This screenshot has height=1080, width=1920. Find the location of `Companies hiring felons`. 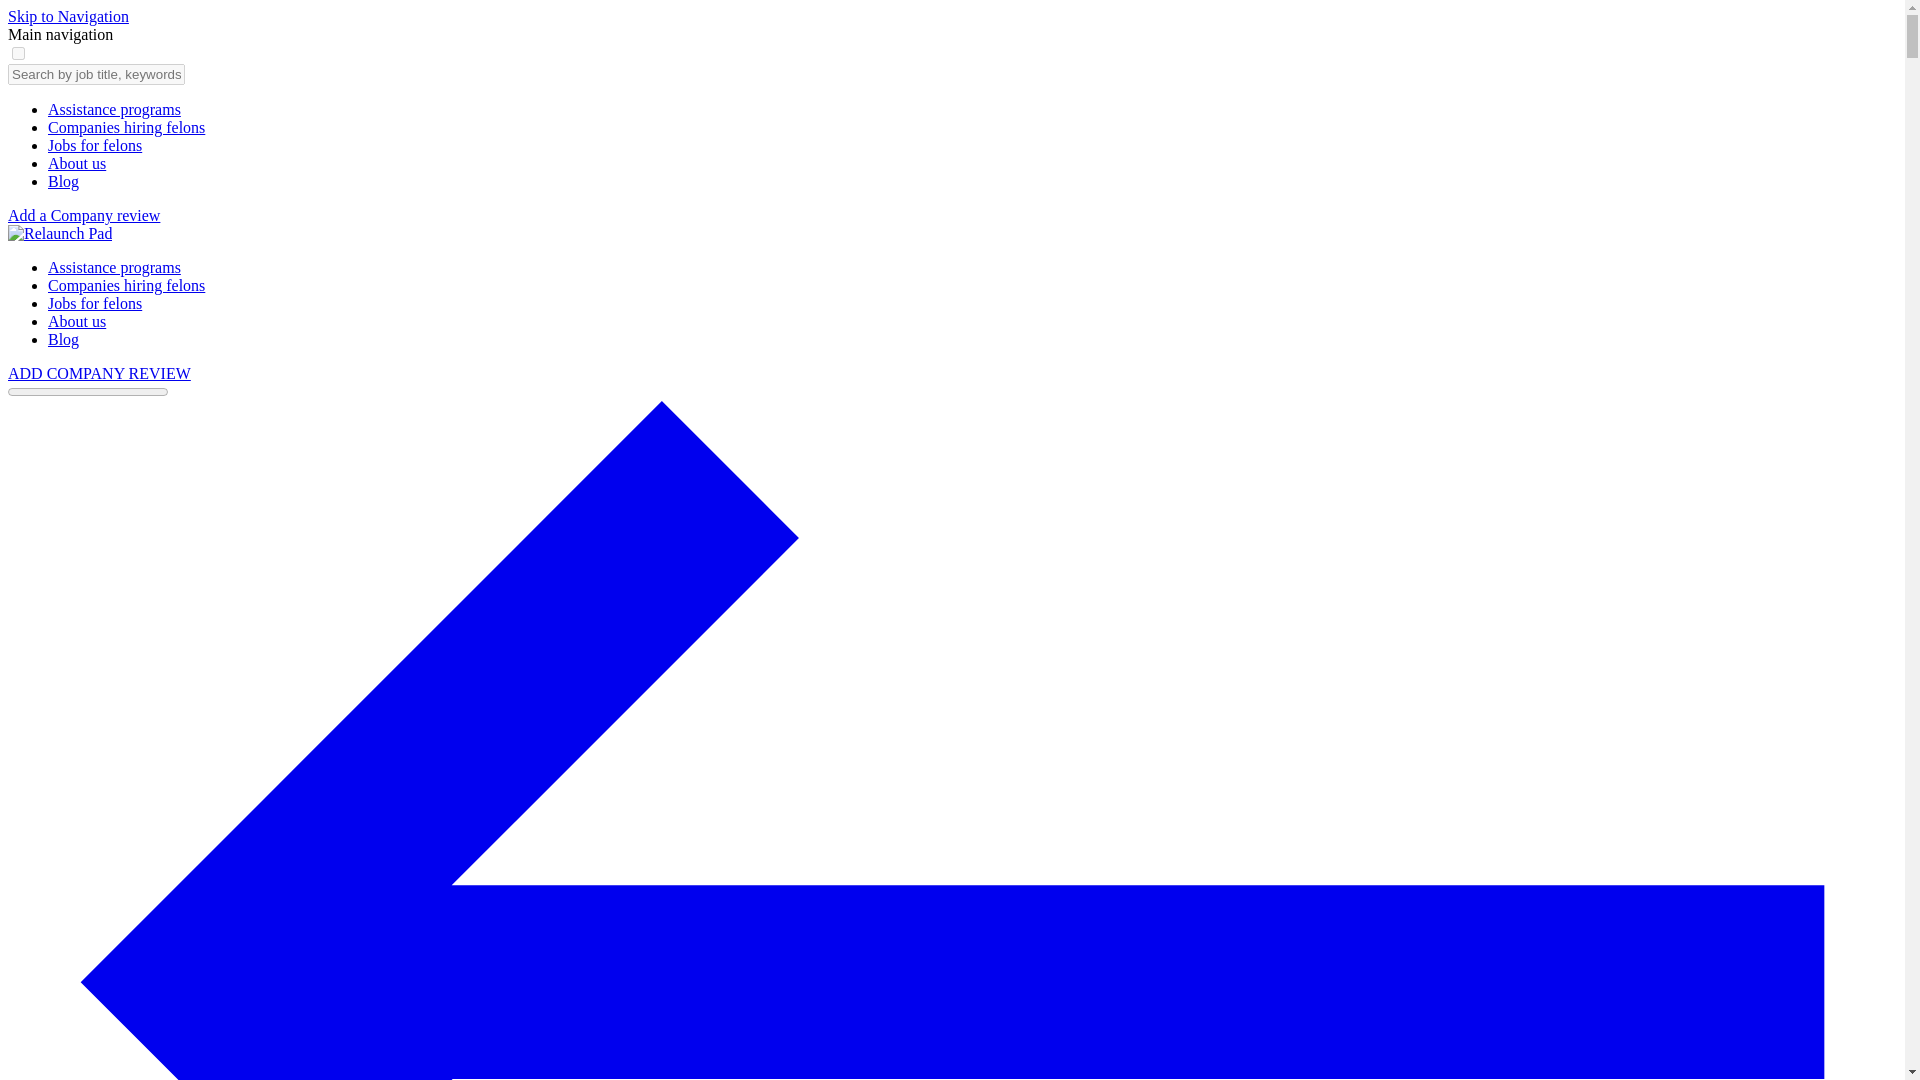

Companies hiring felons is located at coordinates (126, 284).